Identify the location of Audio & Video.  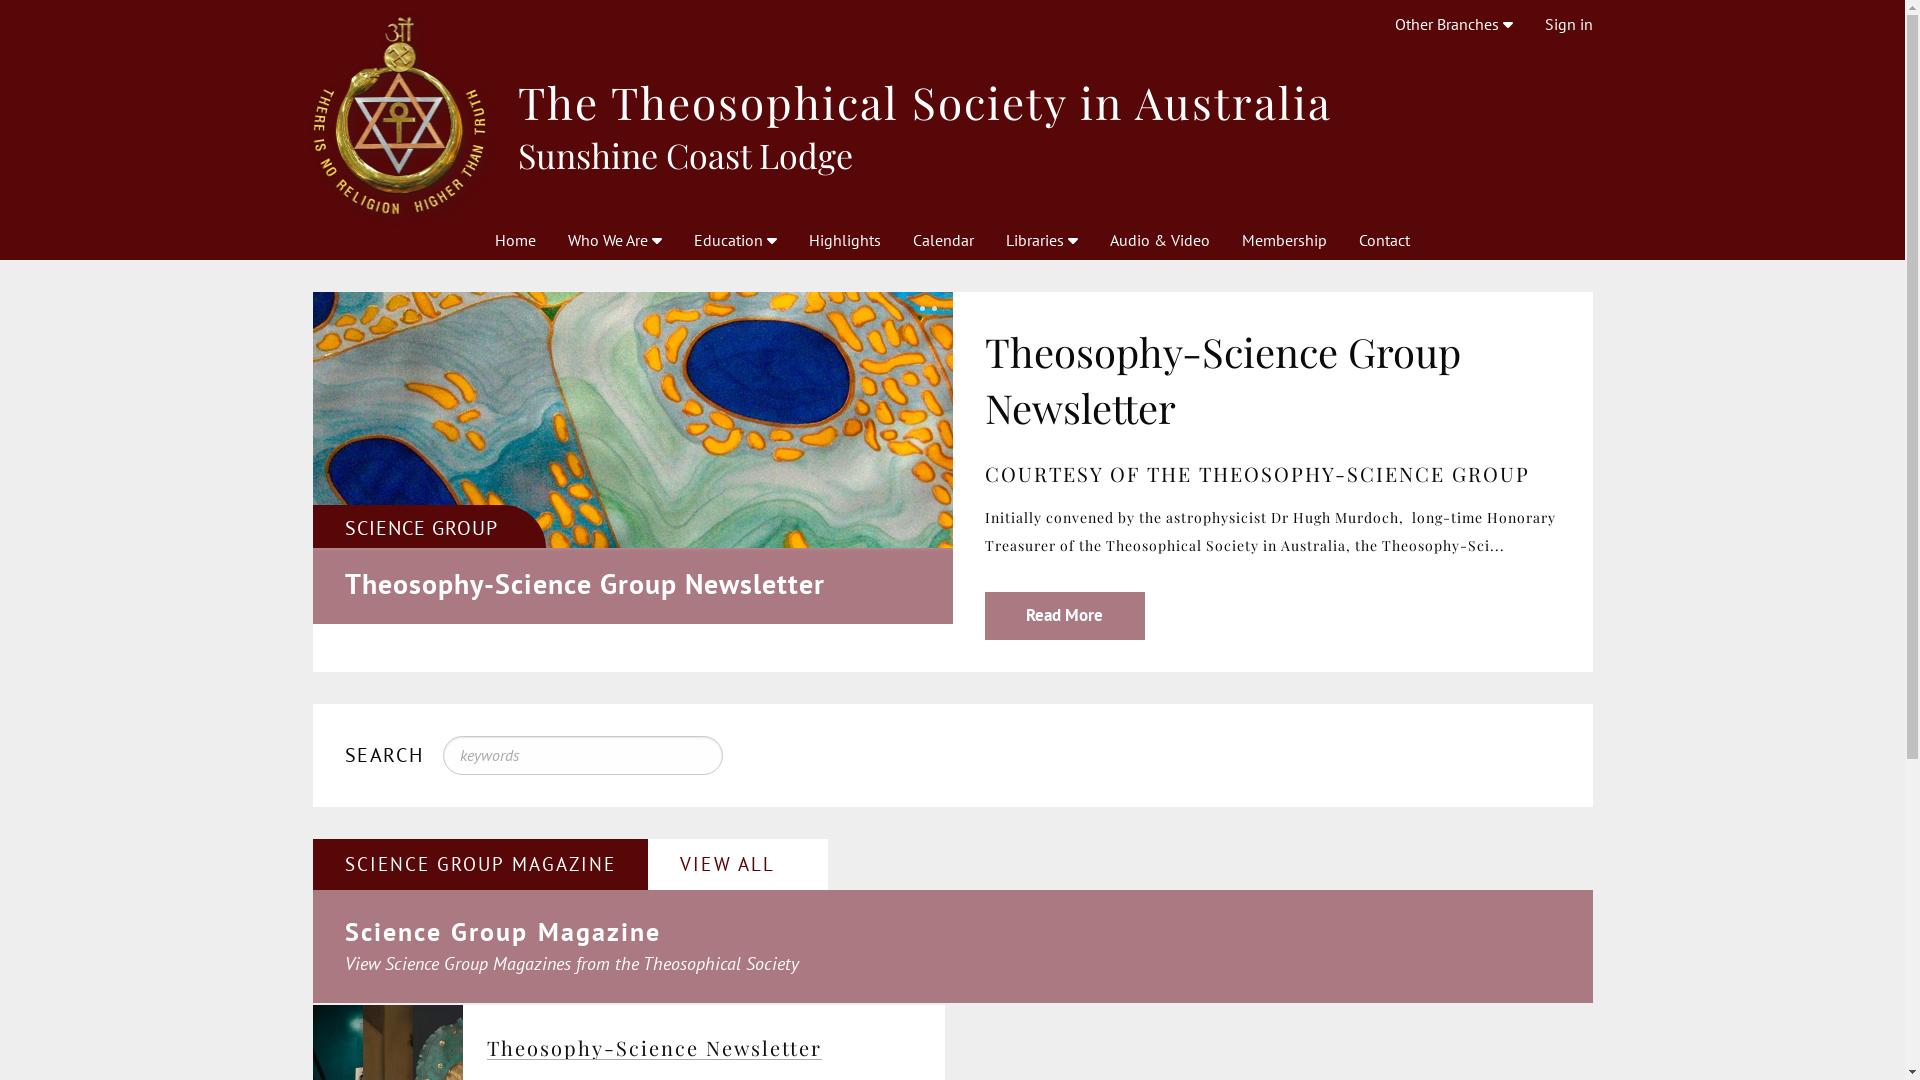
(1160, 240).